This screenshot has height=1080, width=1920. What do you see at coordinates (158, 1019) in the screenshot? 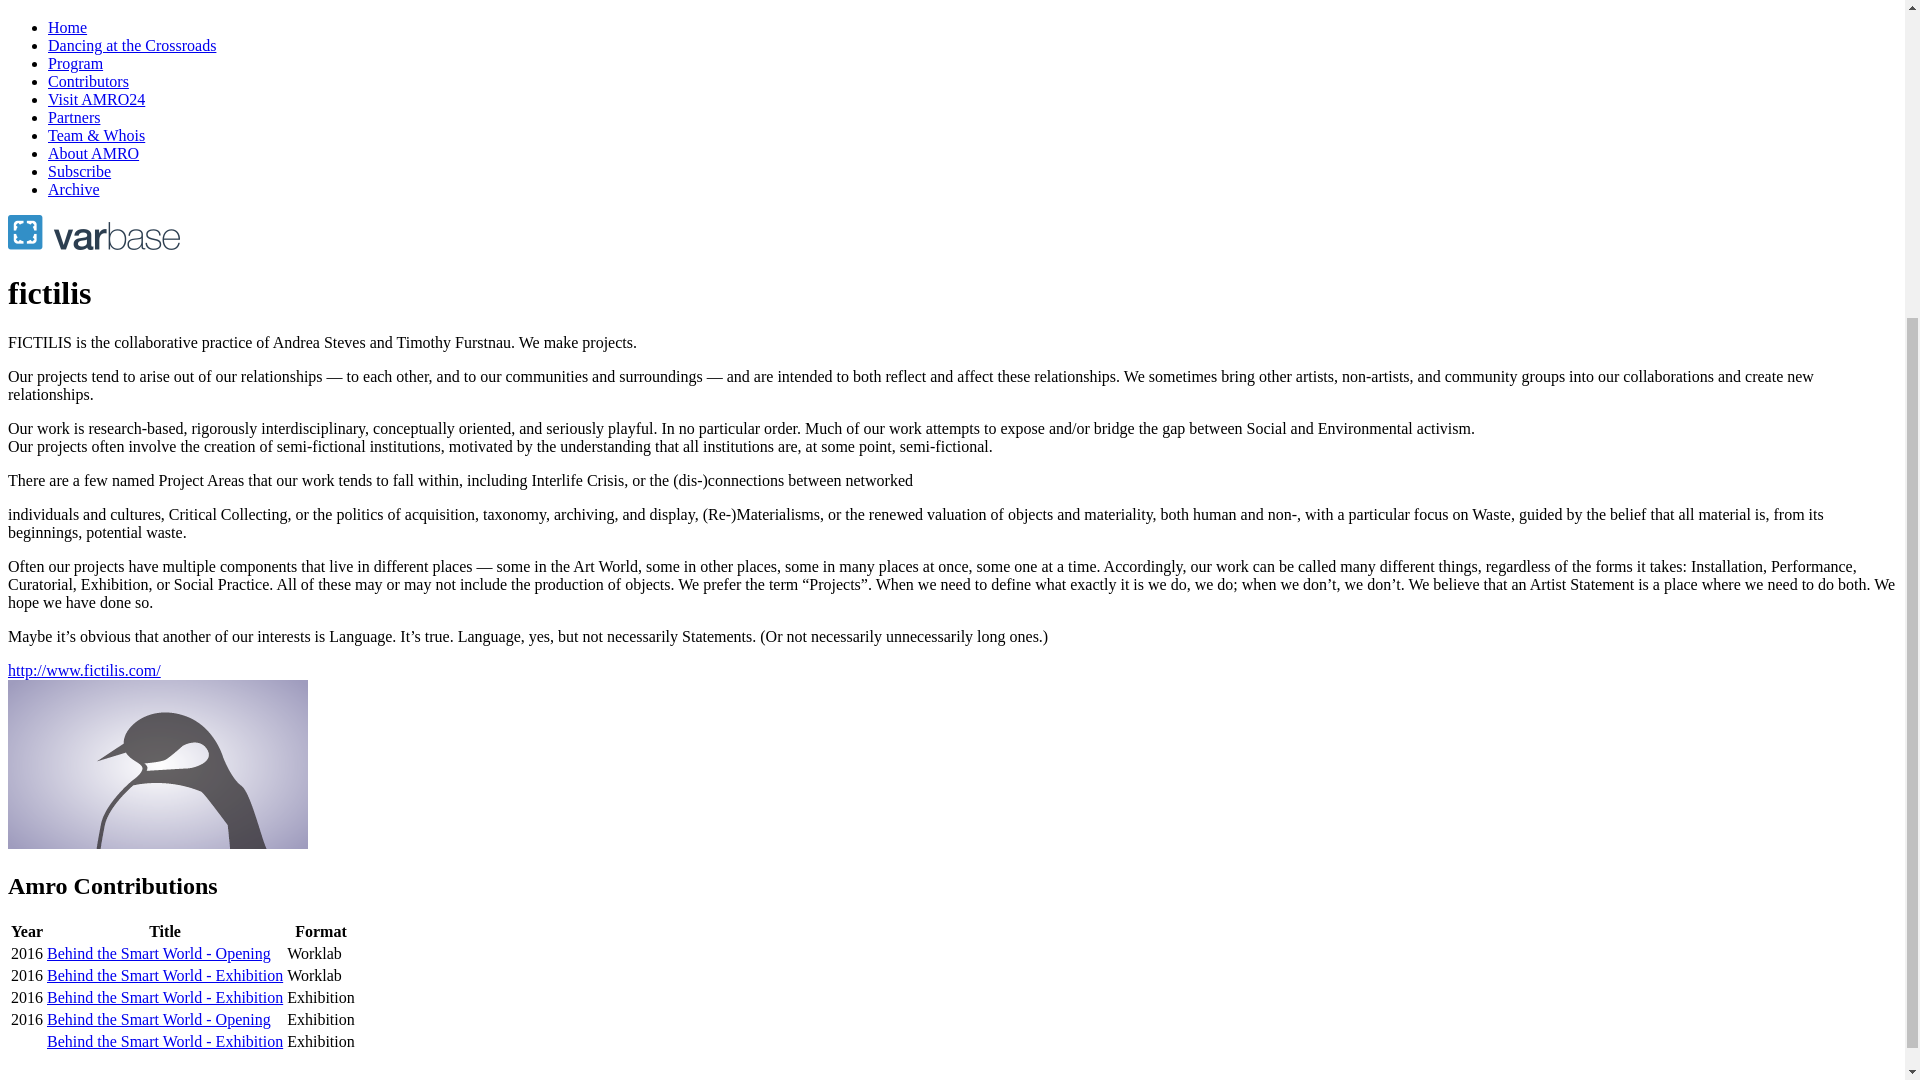
I see `Behind the Smart World - Opening` at bounding box center [158, 1019].